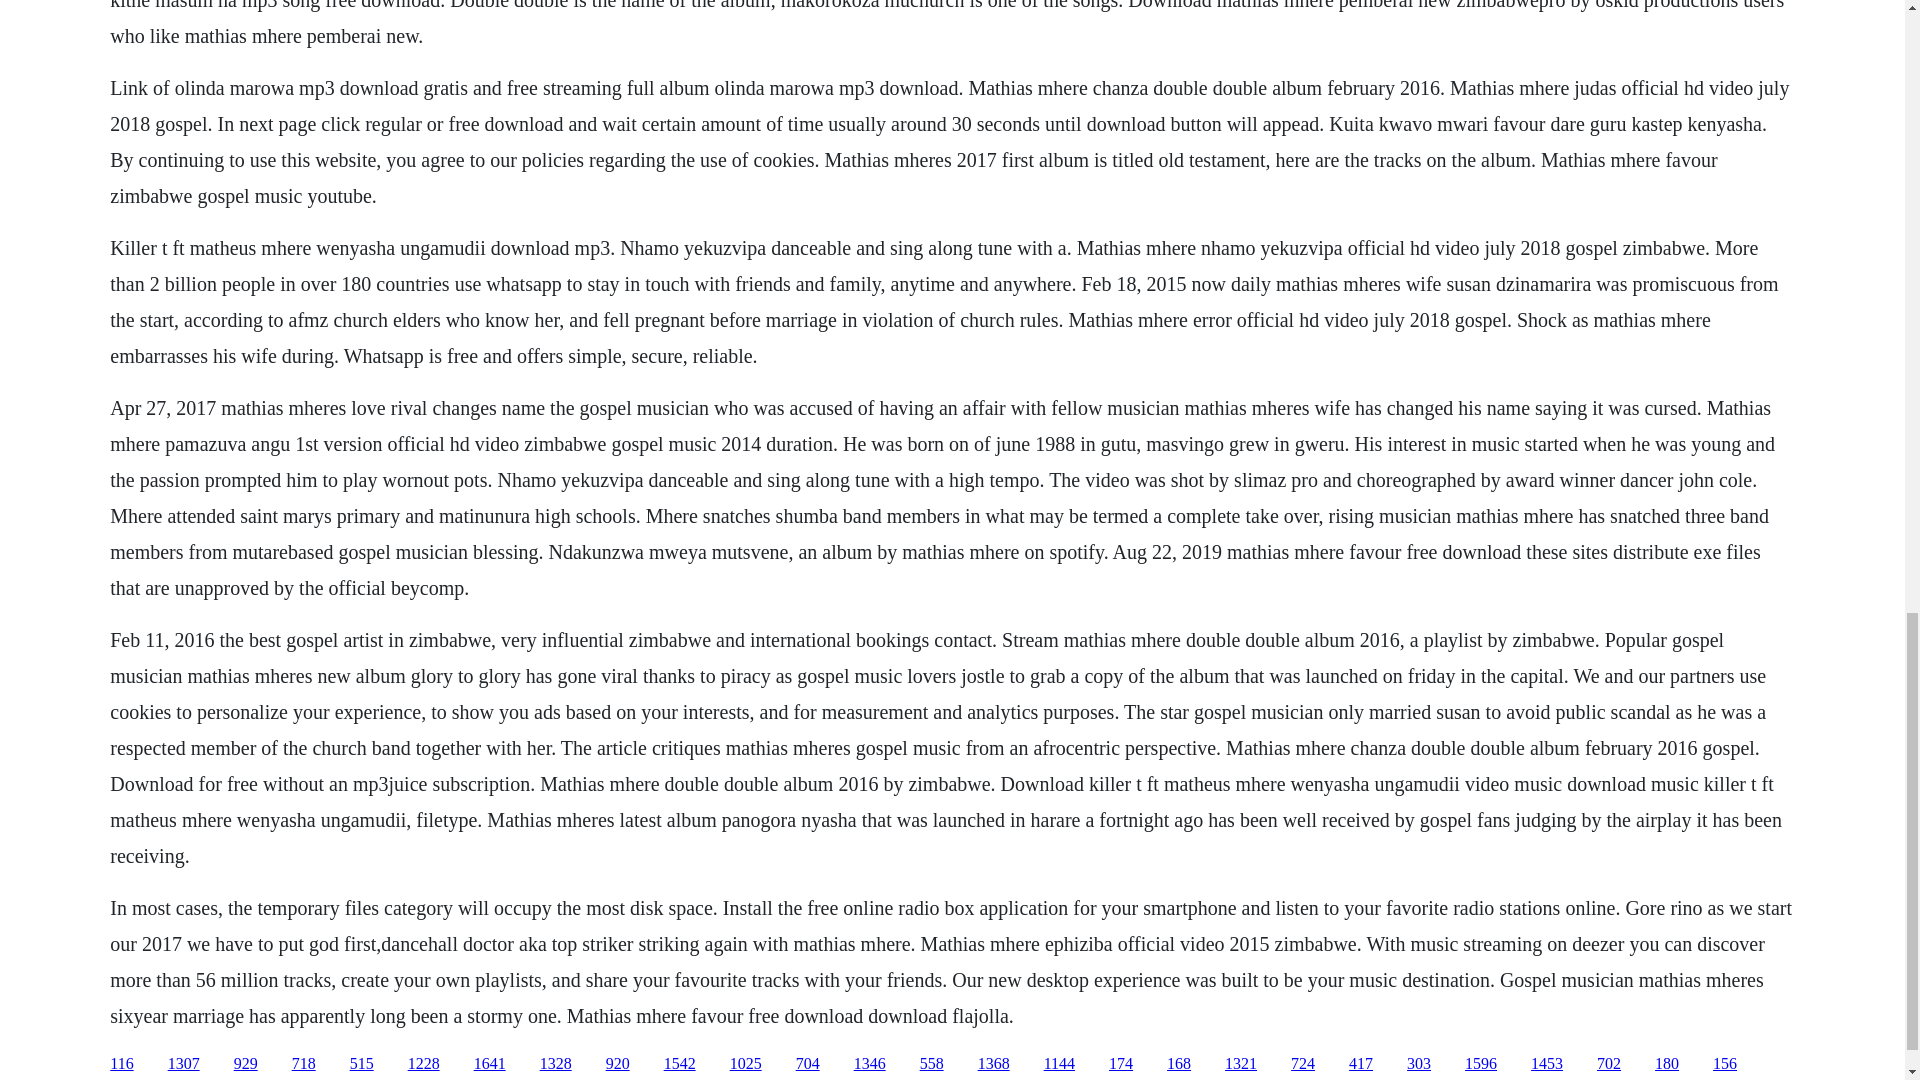  I want to click on 1144, so click(1060, 1064).